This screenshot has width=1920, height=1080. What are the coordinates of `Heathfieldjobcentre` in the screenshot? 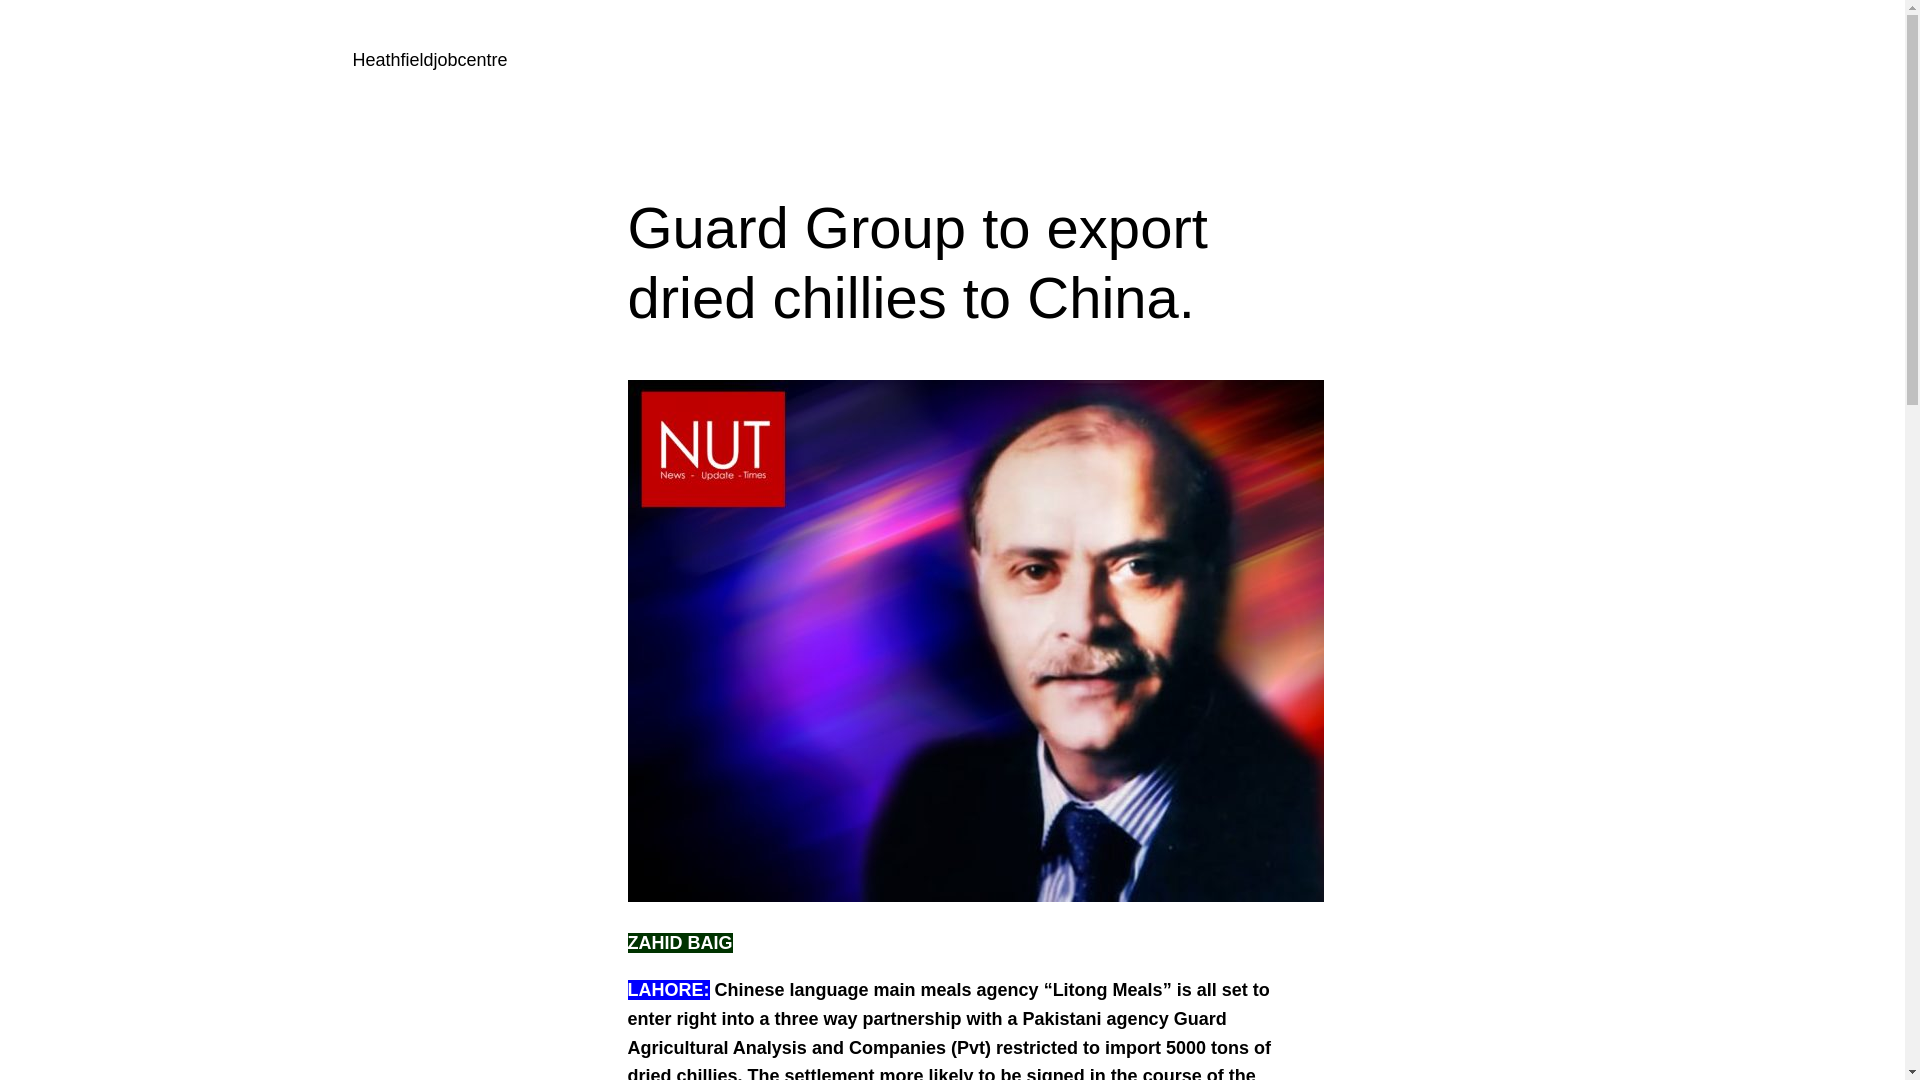 It's located at (428, 60).